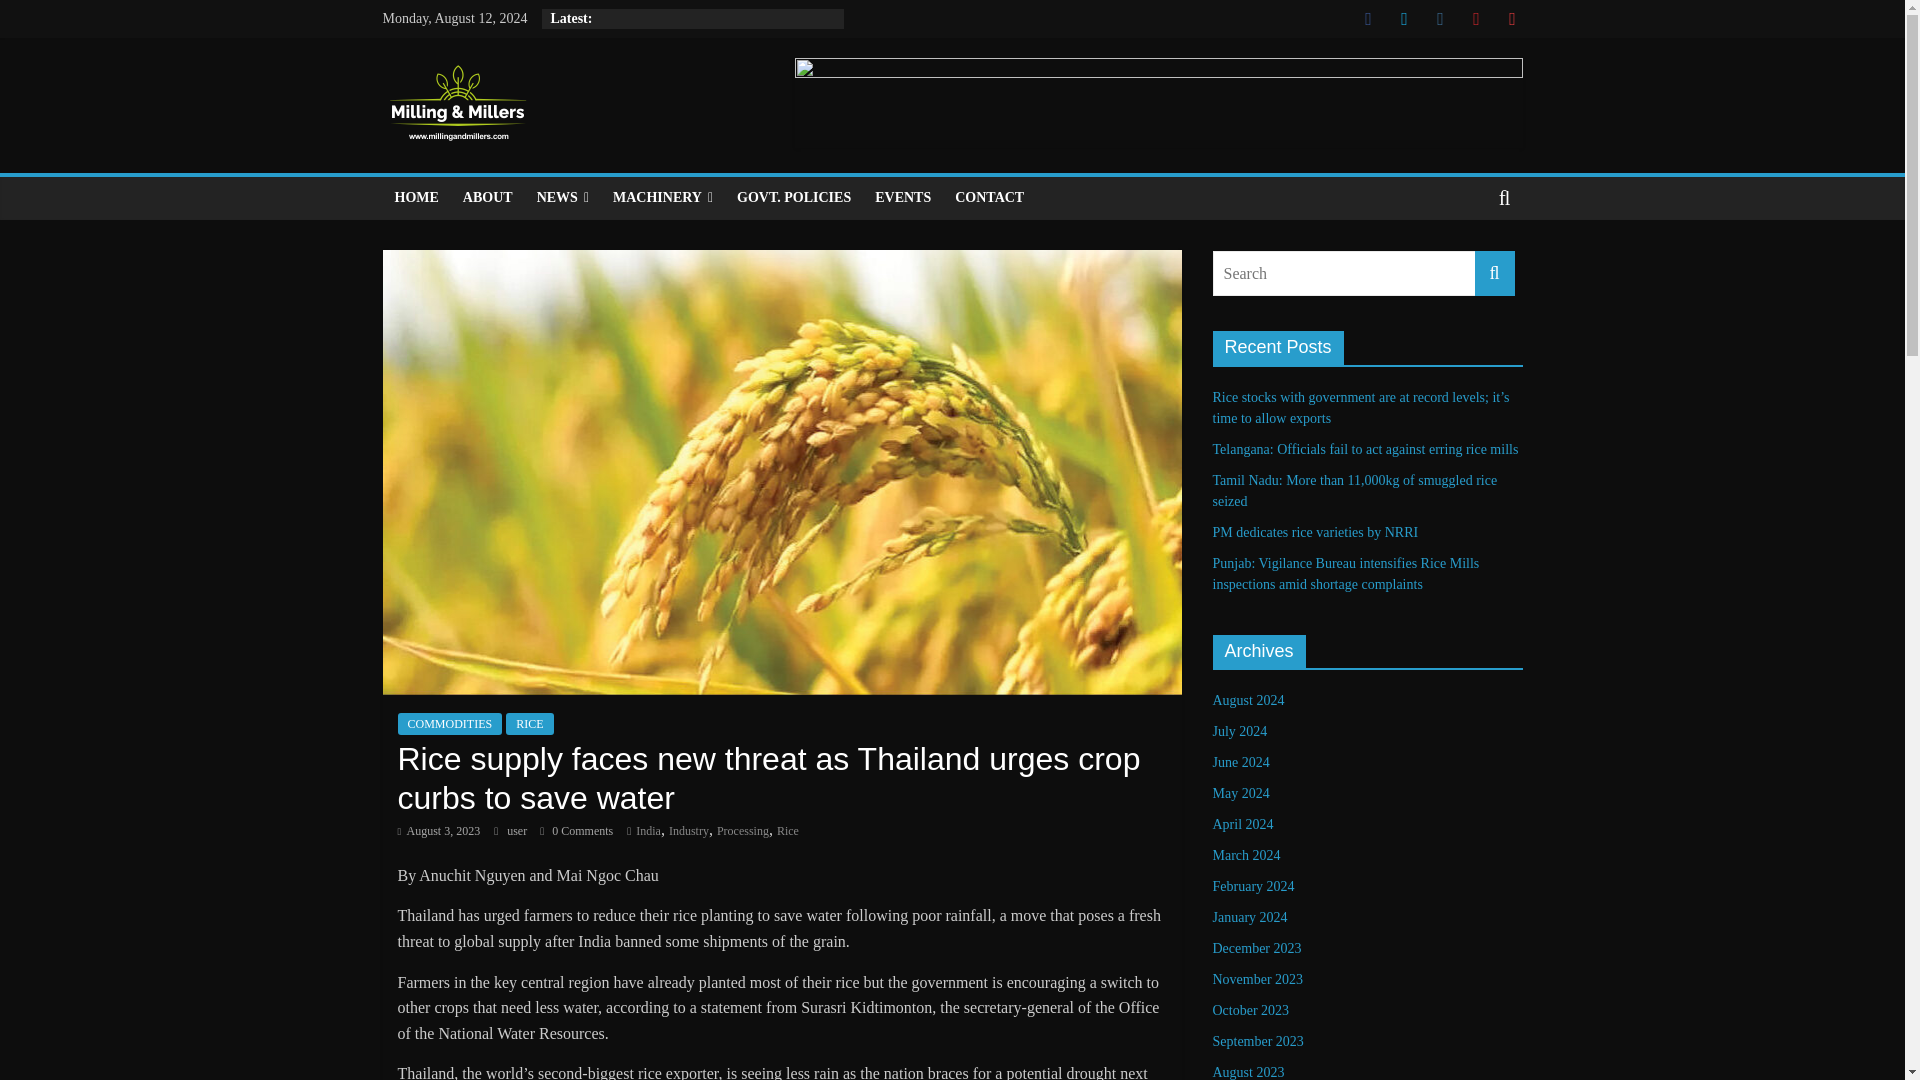  I want to click on user, so click(518, 831).